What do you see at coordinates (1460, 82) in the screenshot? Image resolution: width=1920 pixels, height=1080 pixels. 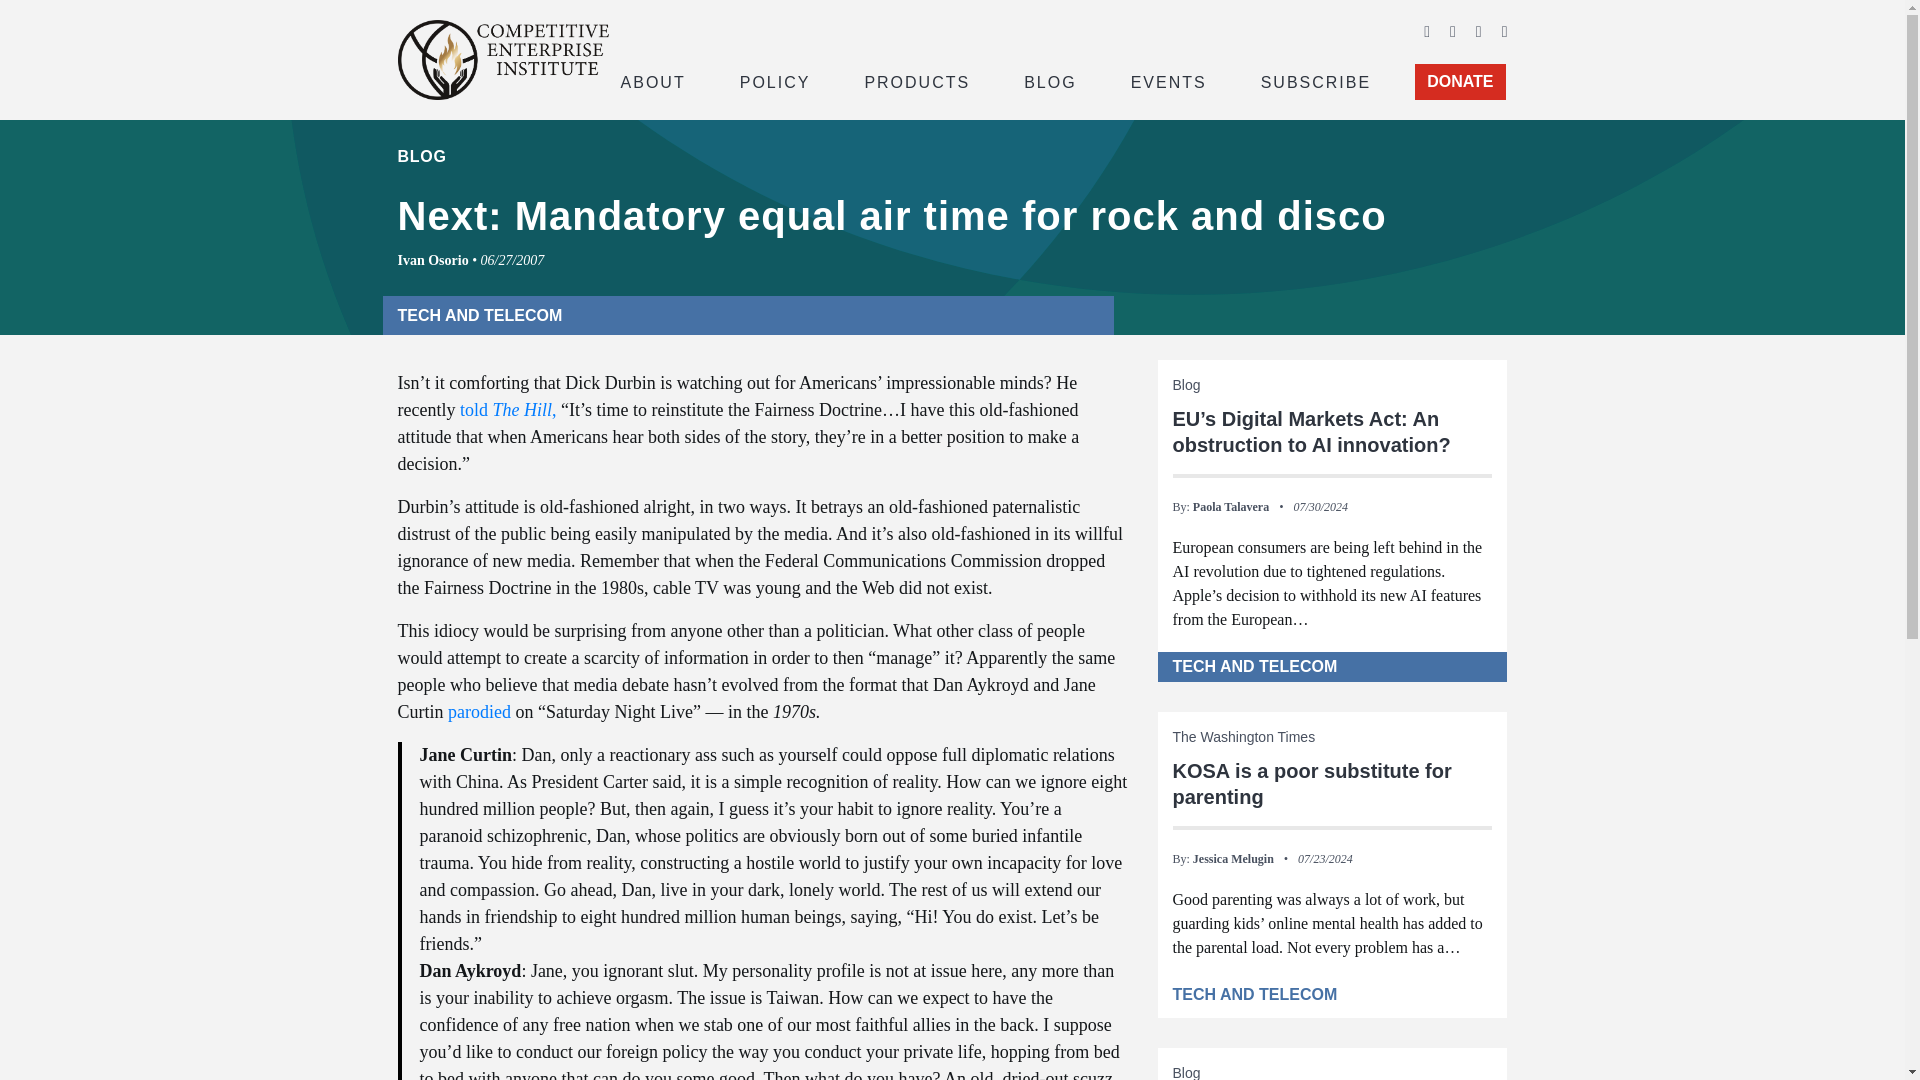 I see `DONATE` at bounding box center [1460, 82].